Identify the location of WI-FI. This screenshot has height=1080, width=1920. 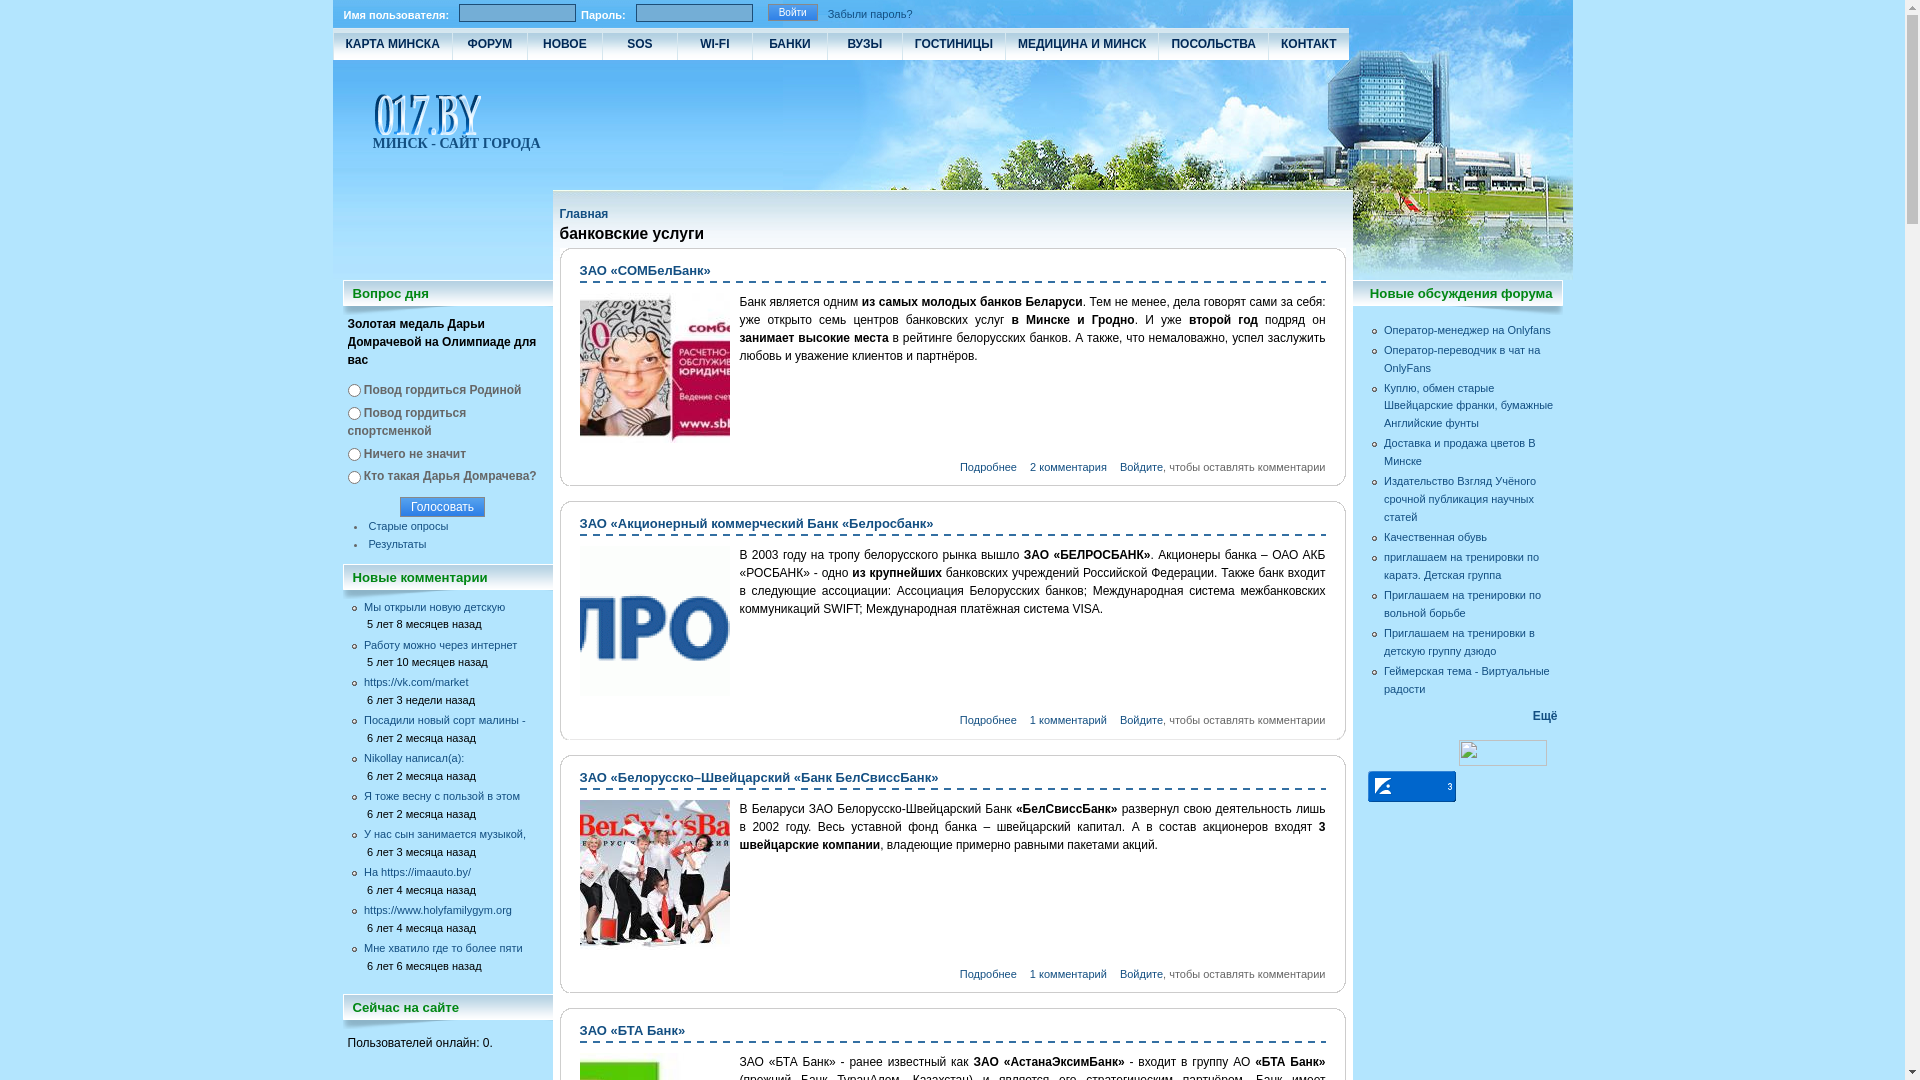
(714, 44).